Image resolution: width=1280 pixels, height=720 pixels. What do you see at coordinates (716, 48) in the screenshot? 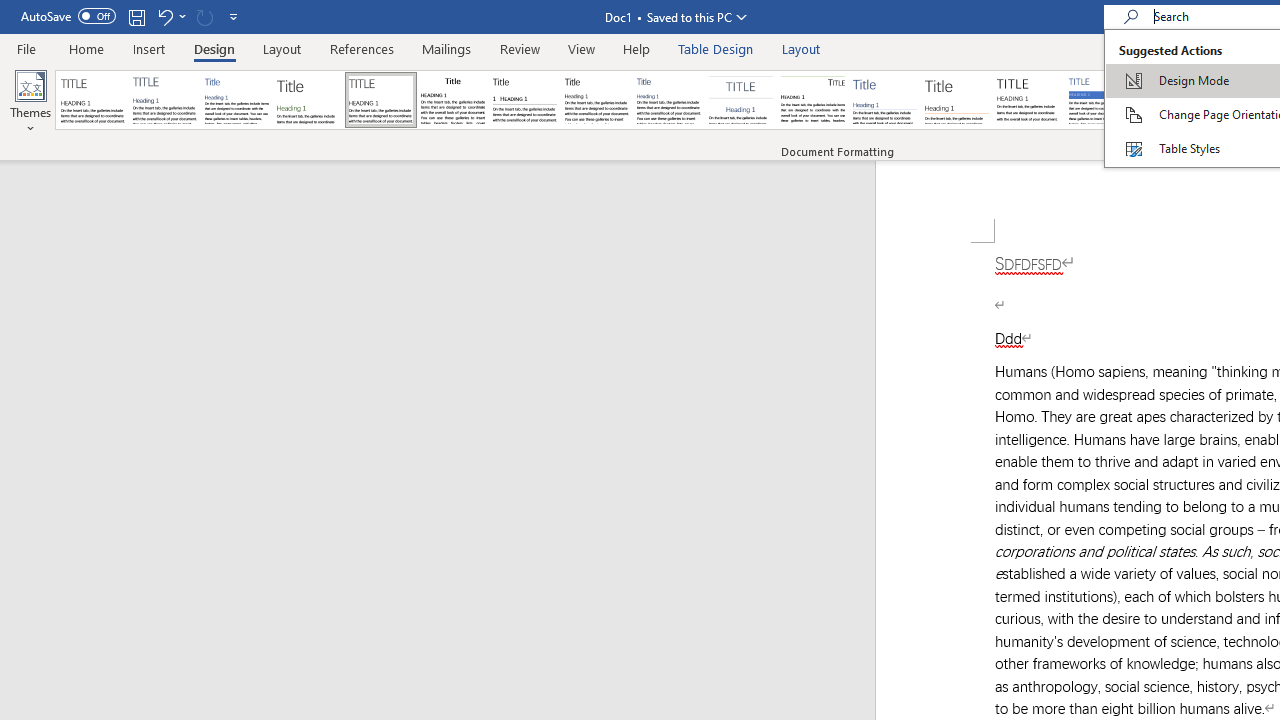
I see `Table Design` at bounding box center [716, 48].